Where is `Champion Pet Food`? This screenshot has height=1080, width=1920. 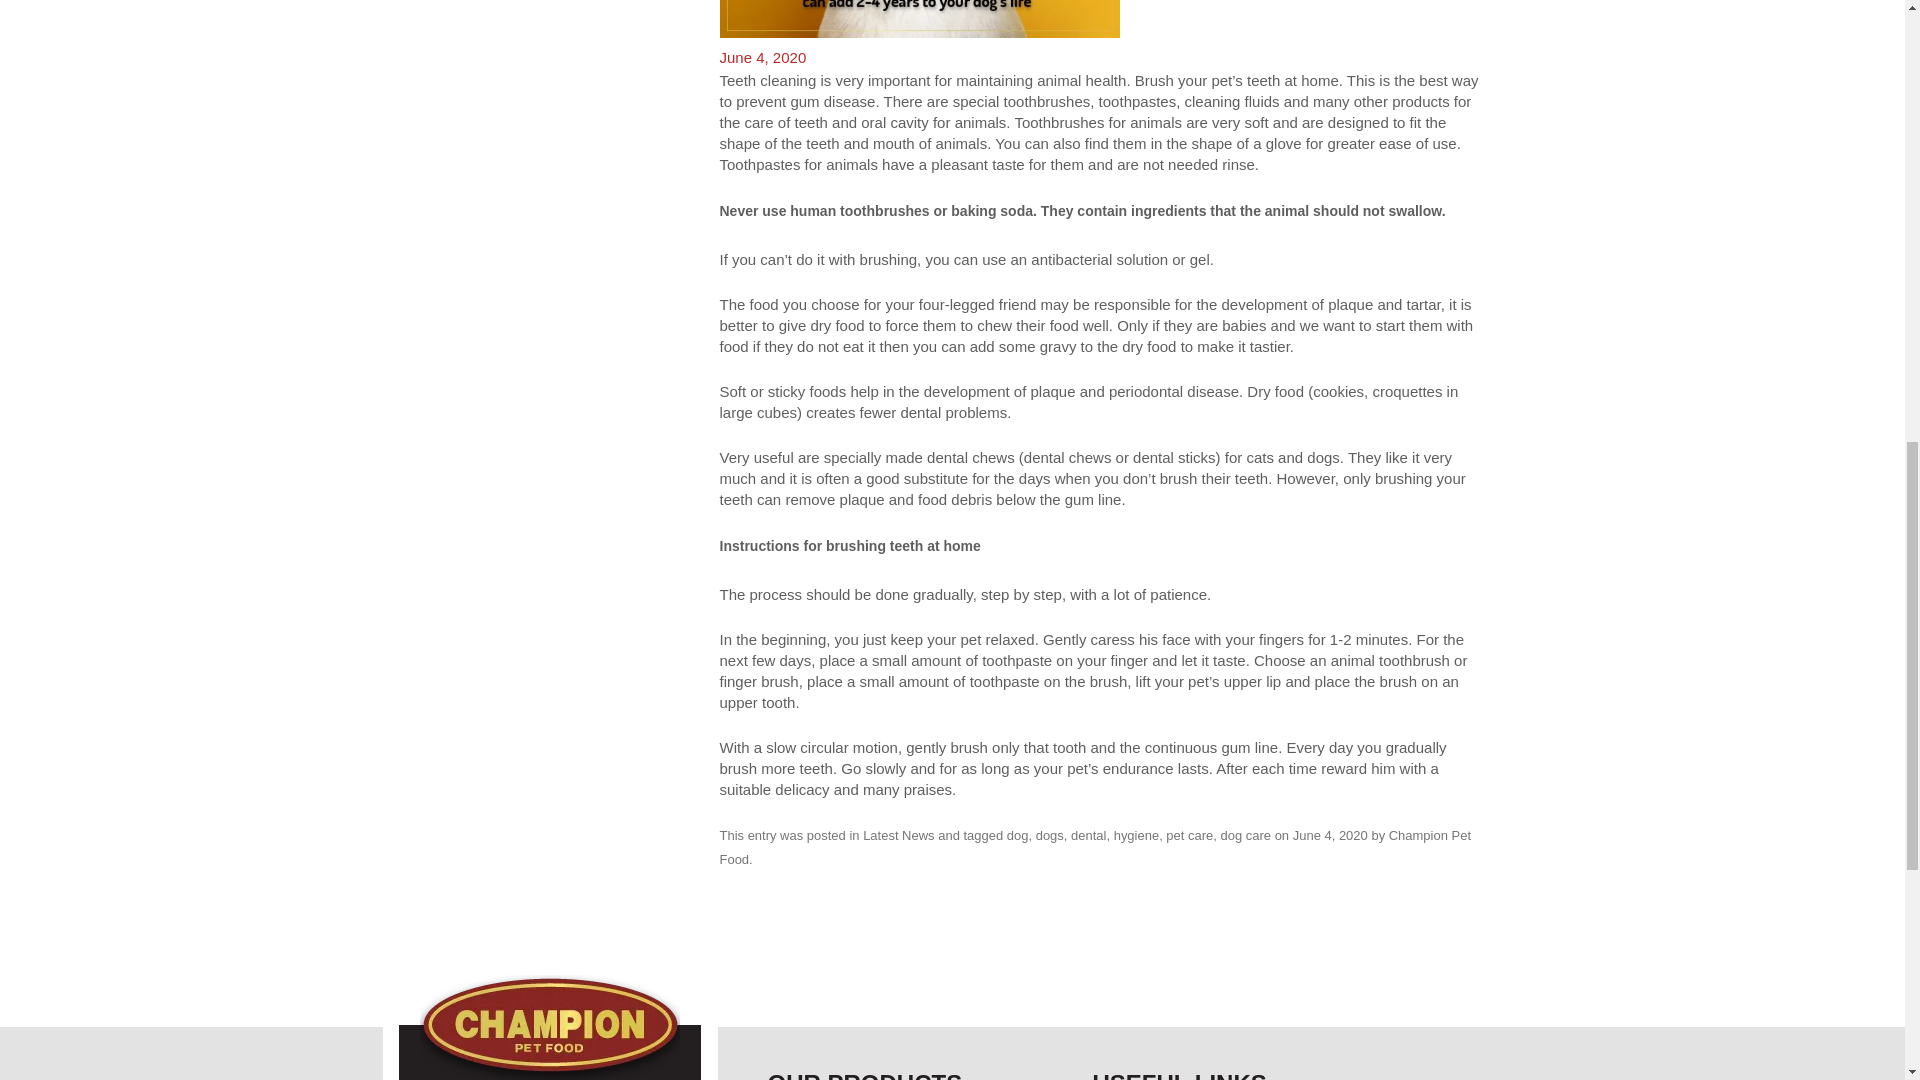 Champion Pet Food is located at coordinates (1096, 848).